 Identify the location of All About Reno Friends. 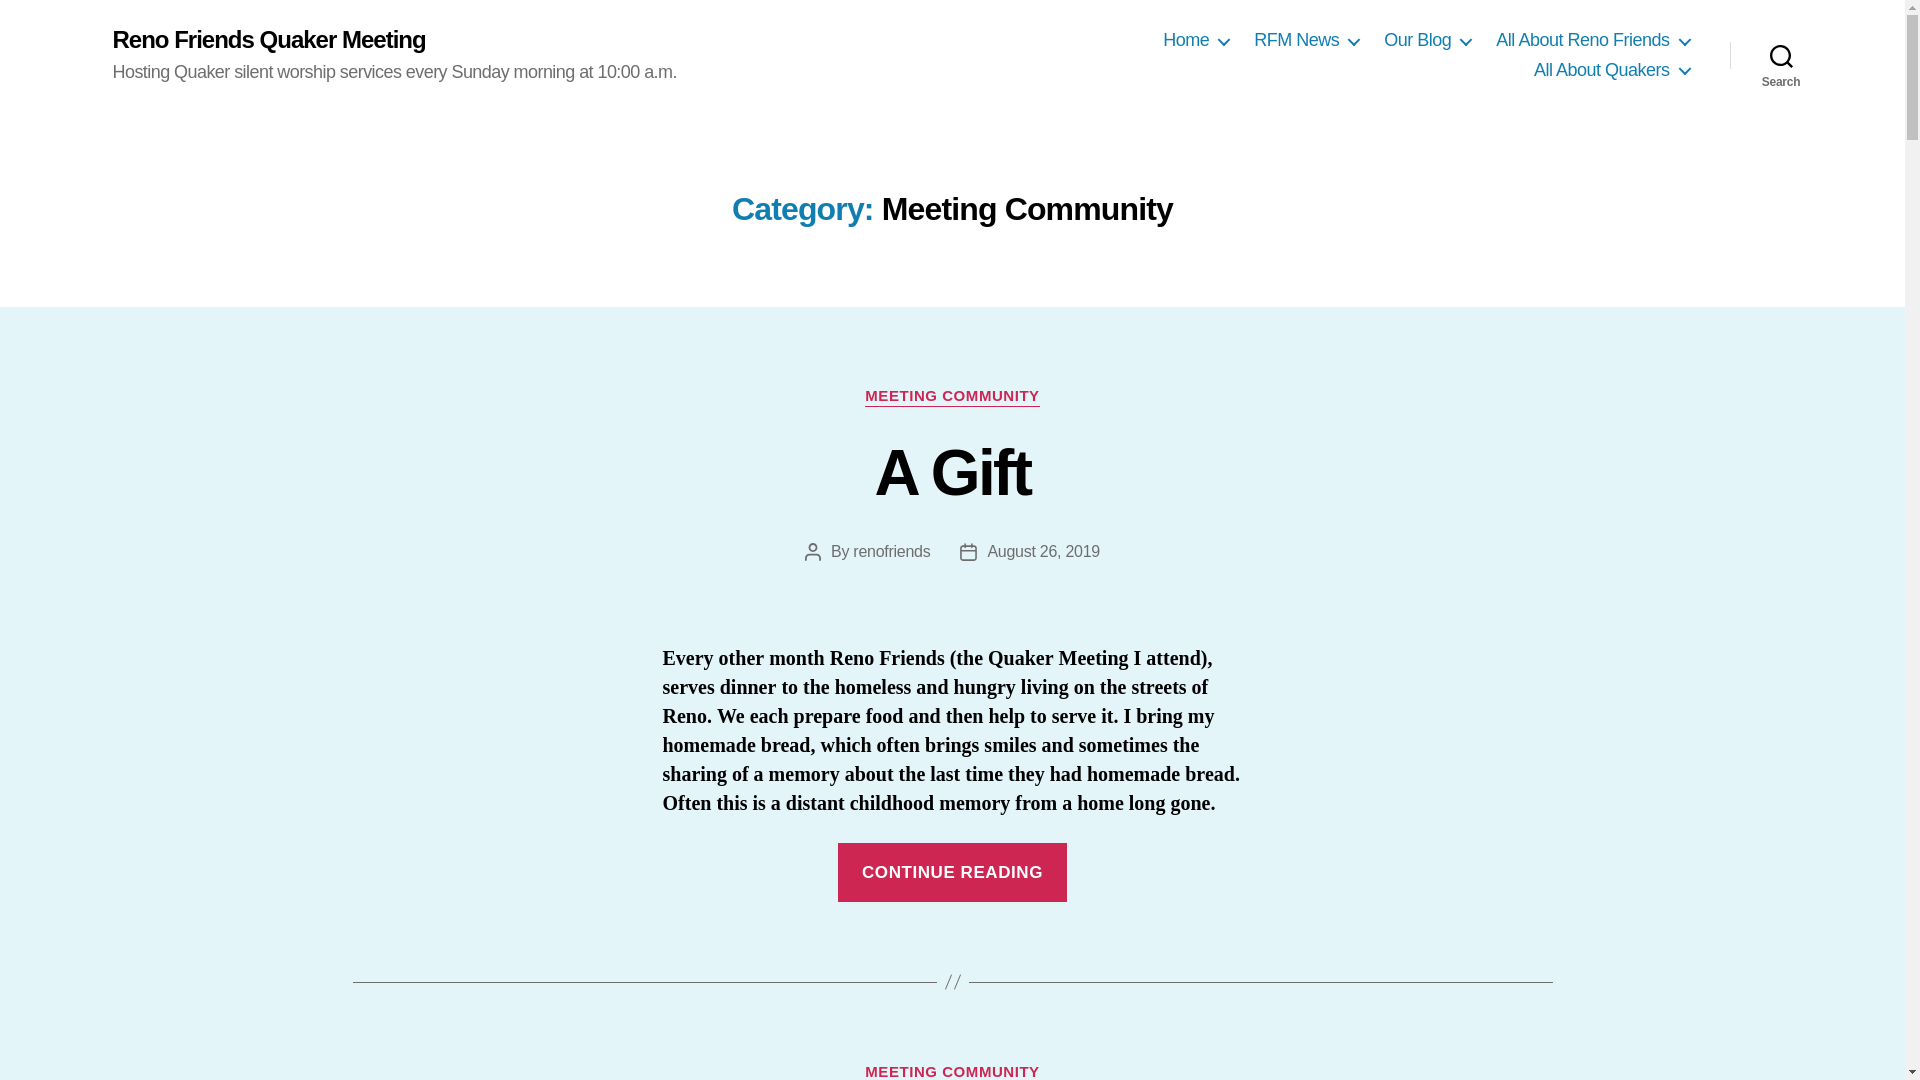
(1592, 40).